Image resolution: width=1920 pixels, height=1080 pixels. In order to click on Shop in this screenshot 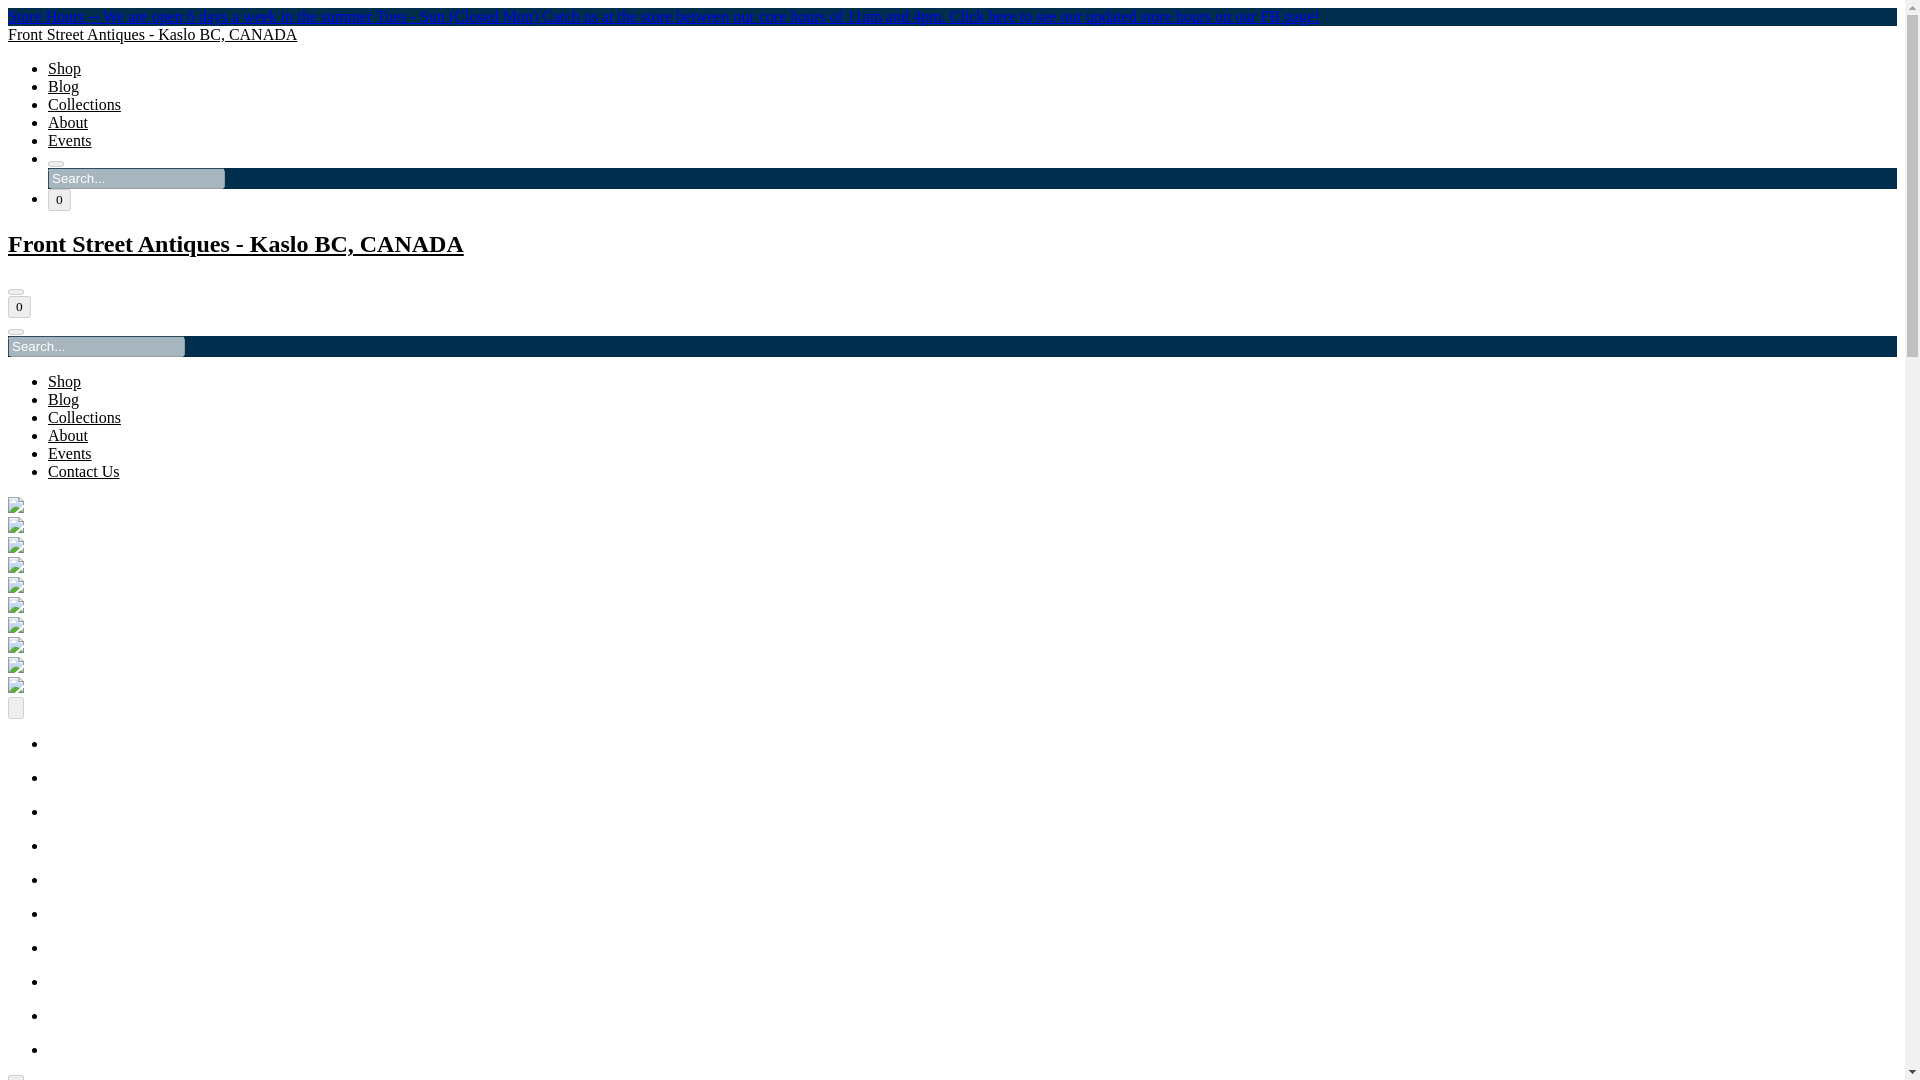, I will do `click(64, 68)`.